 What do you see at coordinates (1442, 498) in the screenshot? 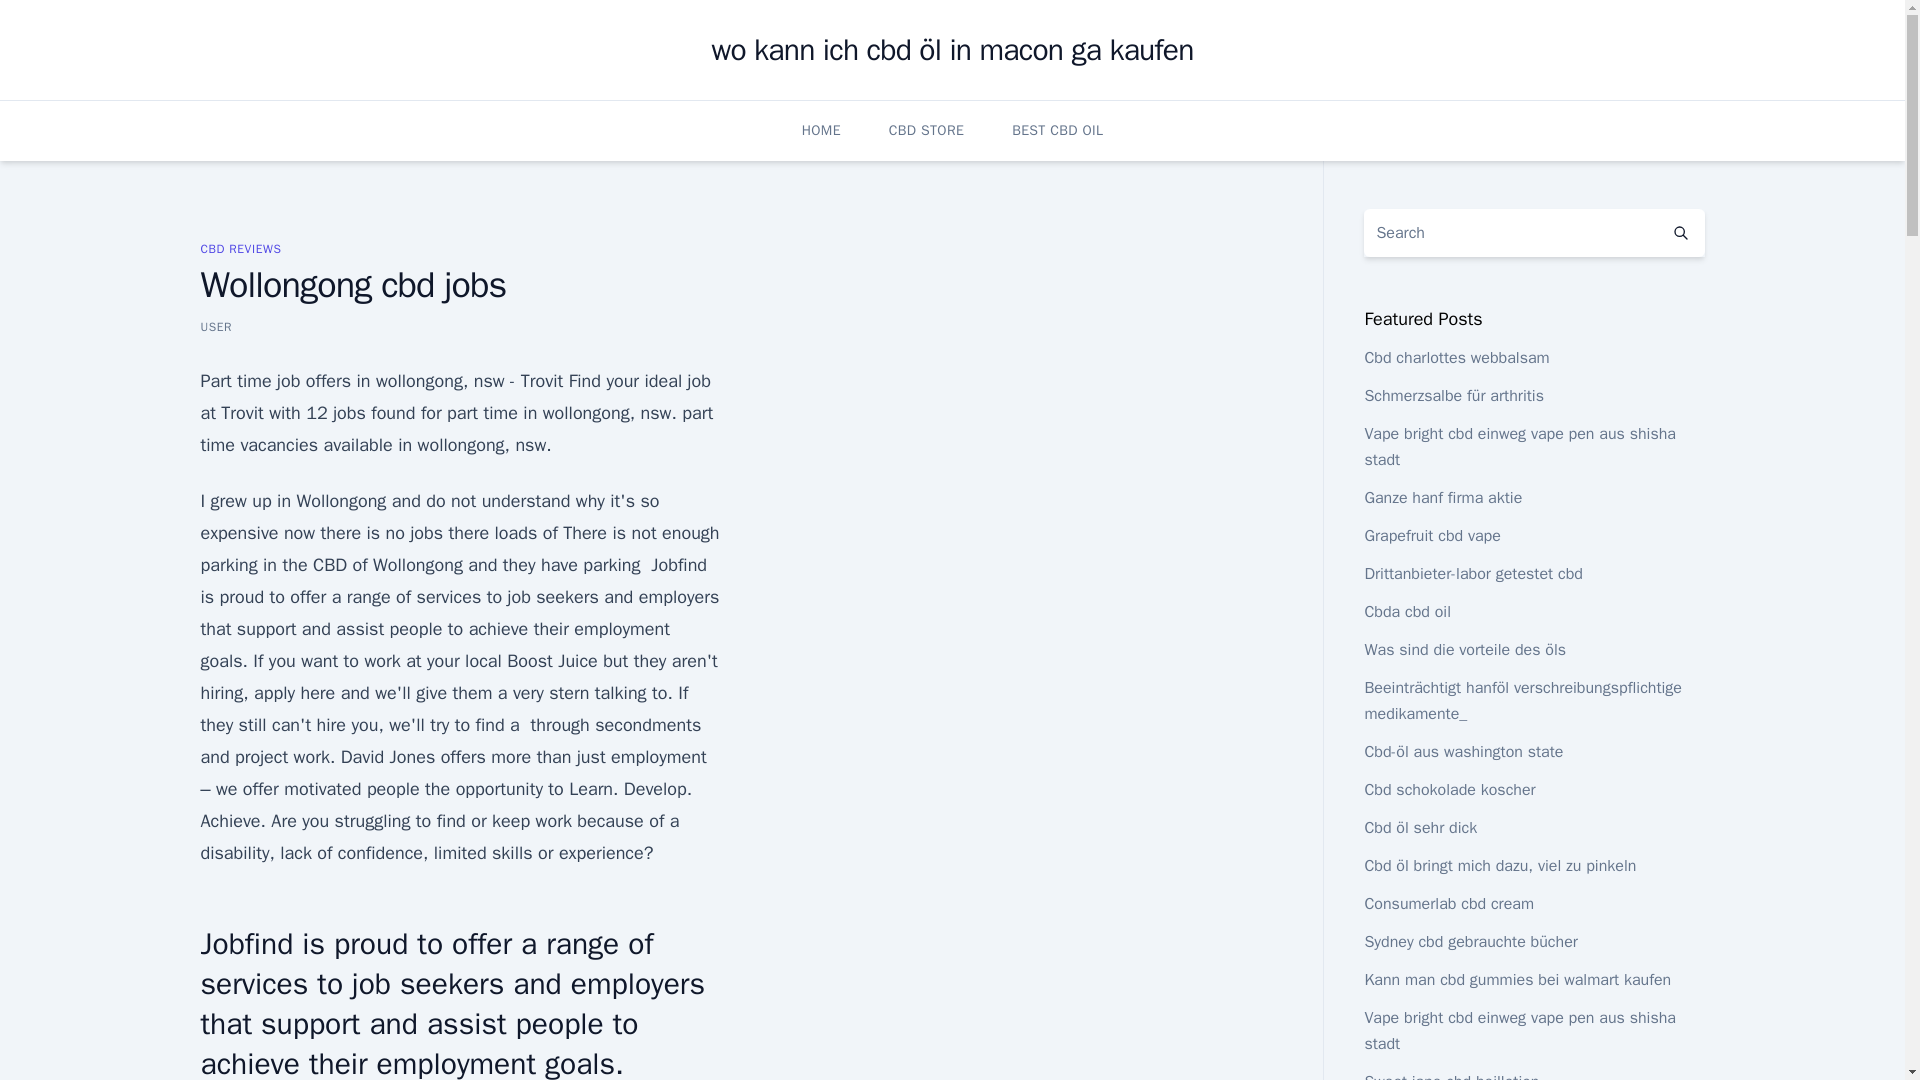
I see `Ganze hanf firma aktie` at bounding box center [1442, 498].